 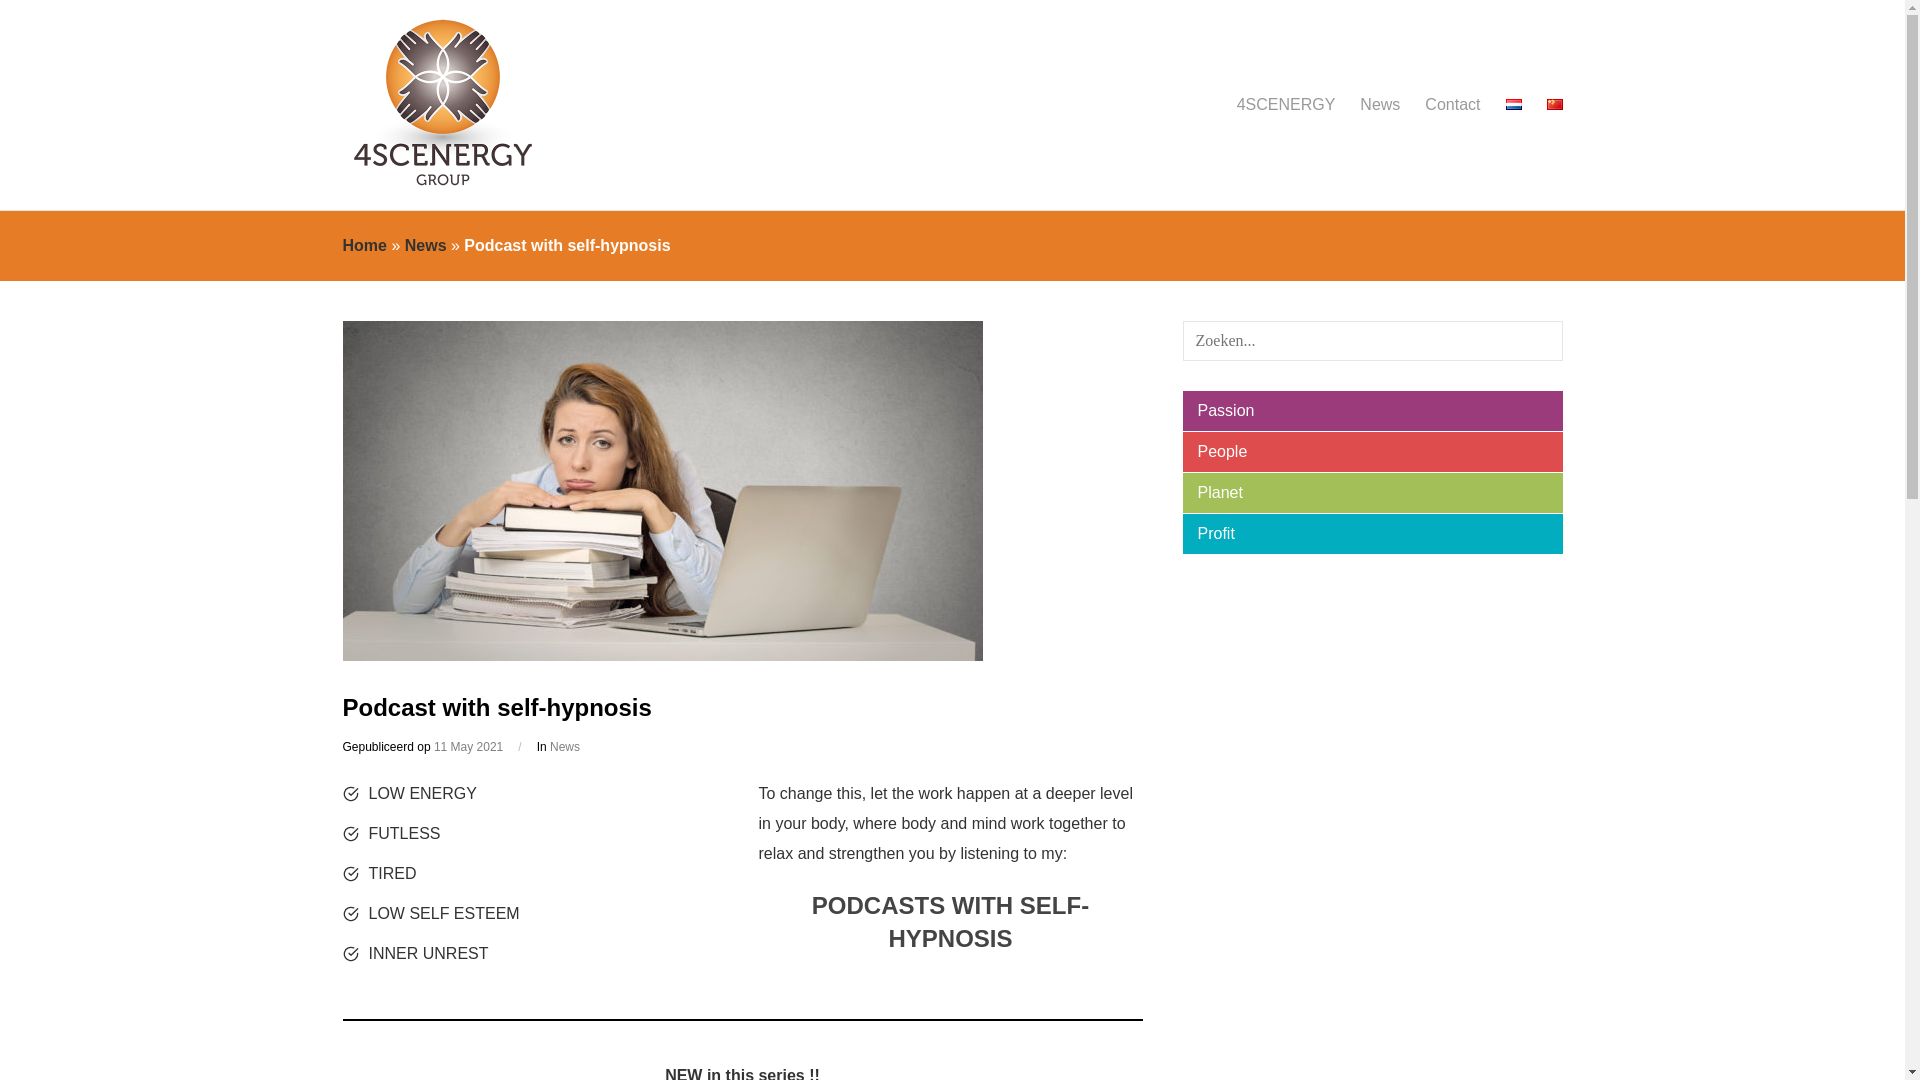 What do you see at coordinates (1372, 493) in the screenshot?
I see `Planet` at bounding box center [1372, 493].